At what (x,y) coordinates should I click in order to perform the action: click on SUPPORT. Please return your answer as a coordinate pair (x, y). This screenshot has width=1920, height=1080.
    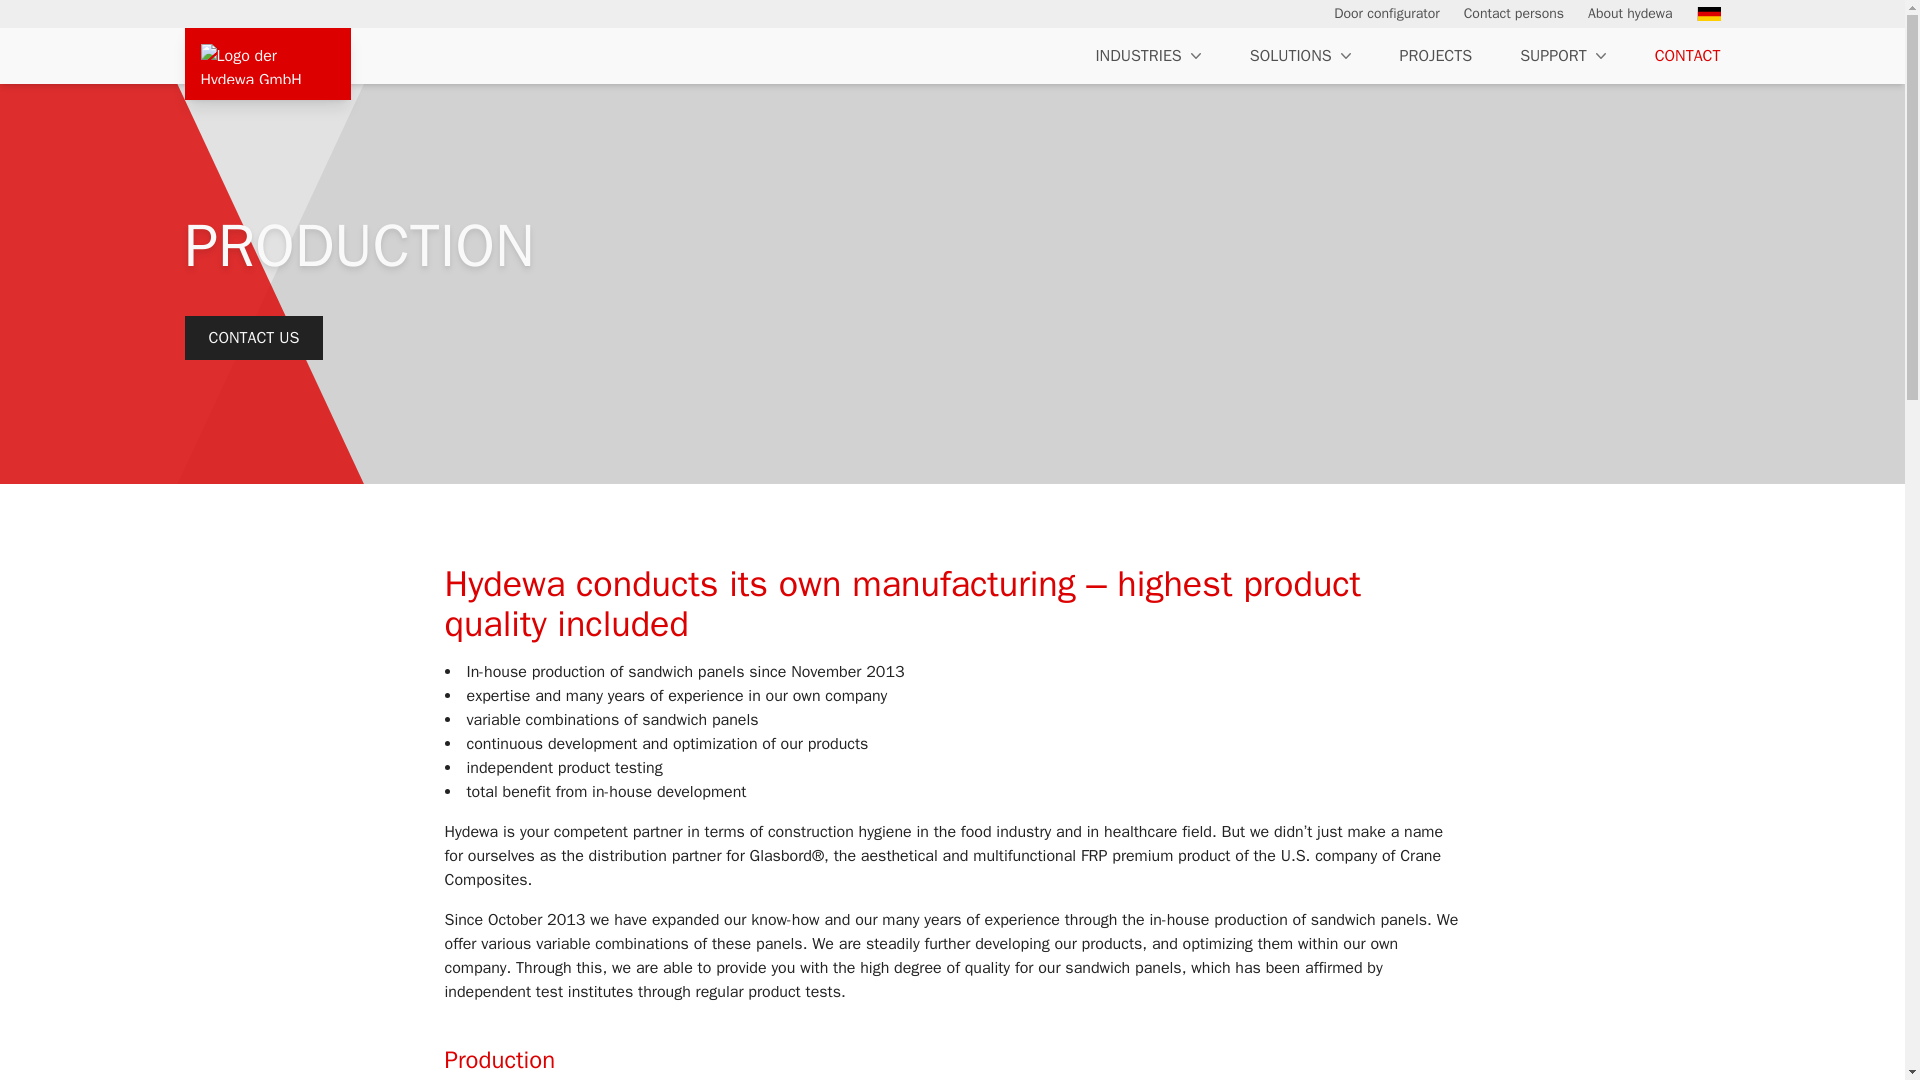
    Looking at the image, I should click on (1565, 56).